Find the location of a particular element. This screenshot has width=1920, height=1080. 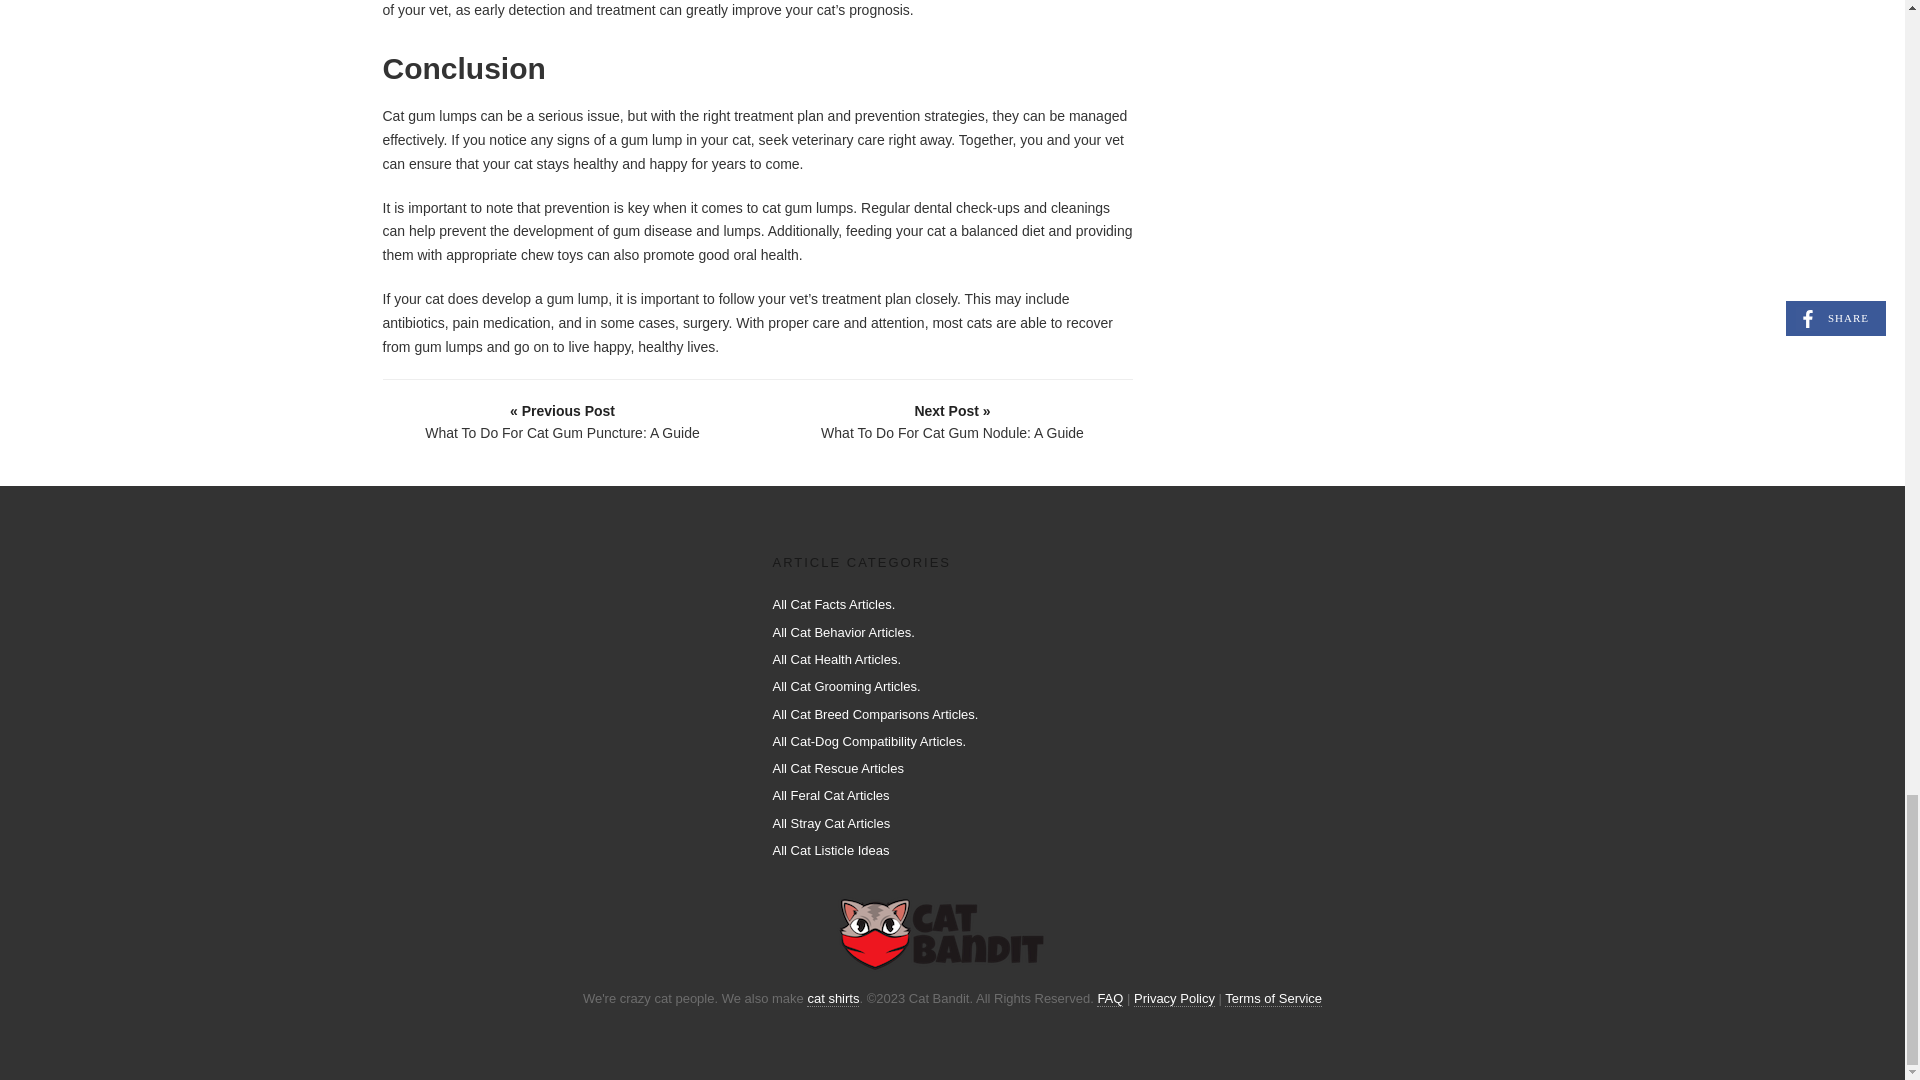

All Cat Behavior Articles. is located at coordinates (842, 632).